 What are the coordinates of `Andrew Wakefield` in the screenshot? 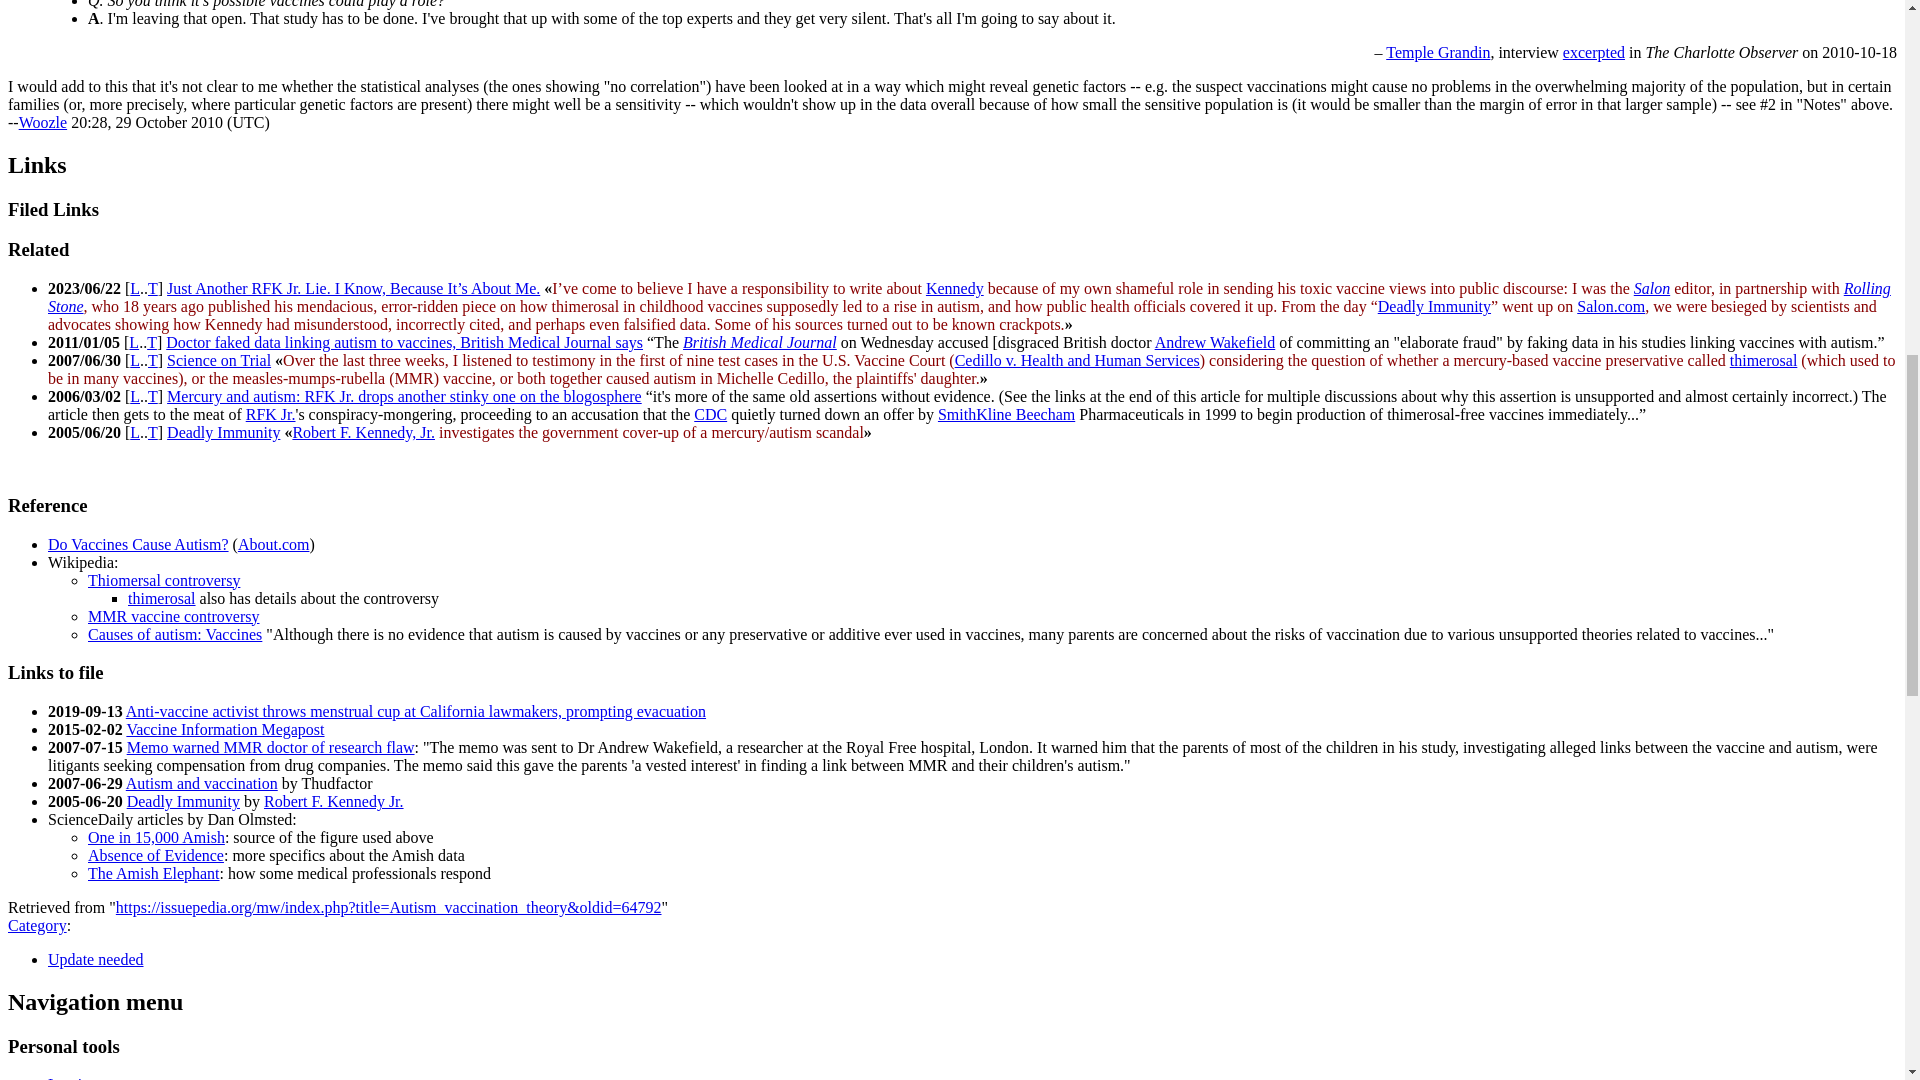 It's located at (1216, 342).